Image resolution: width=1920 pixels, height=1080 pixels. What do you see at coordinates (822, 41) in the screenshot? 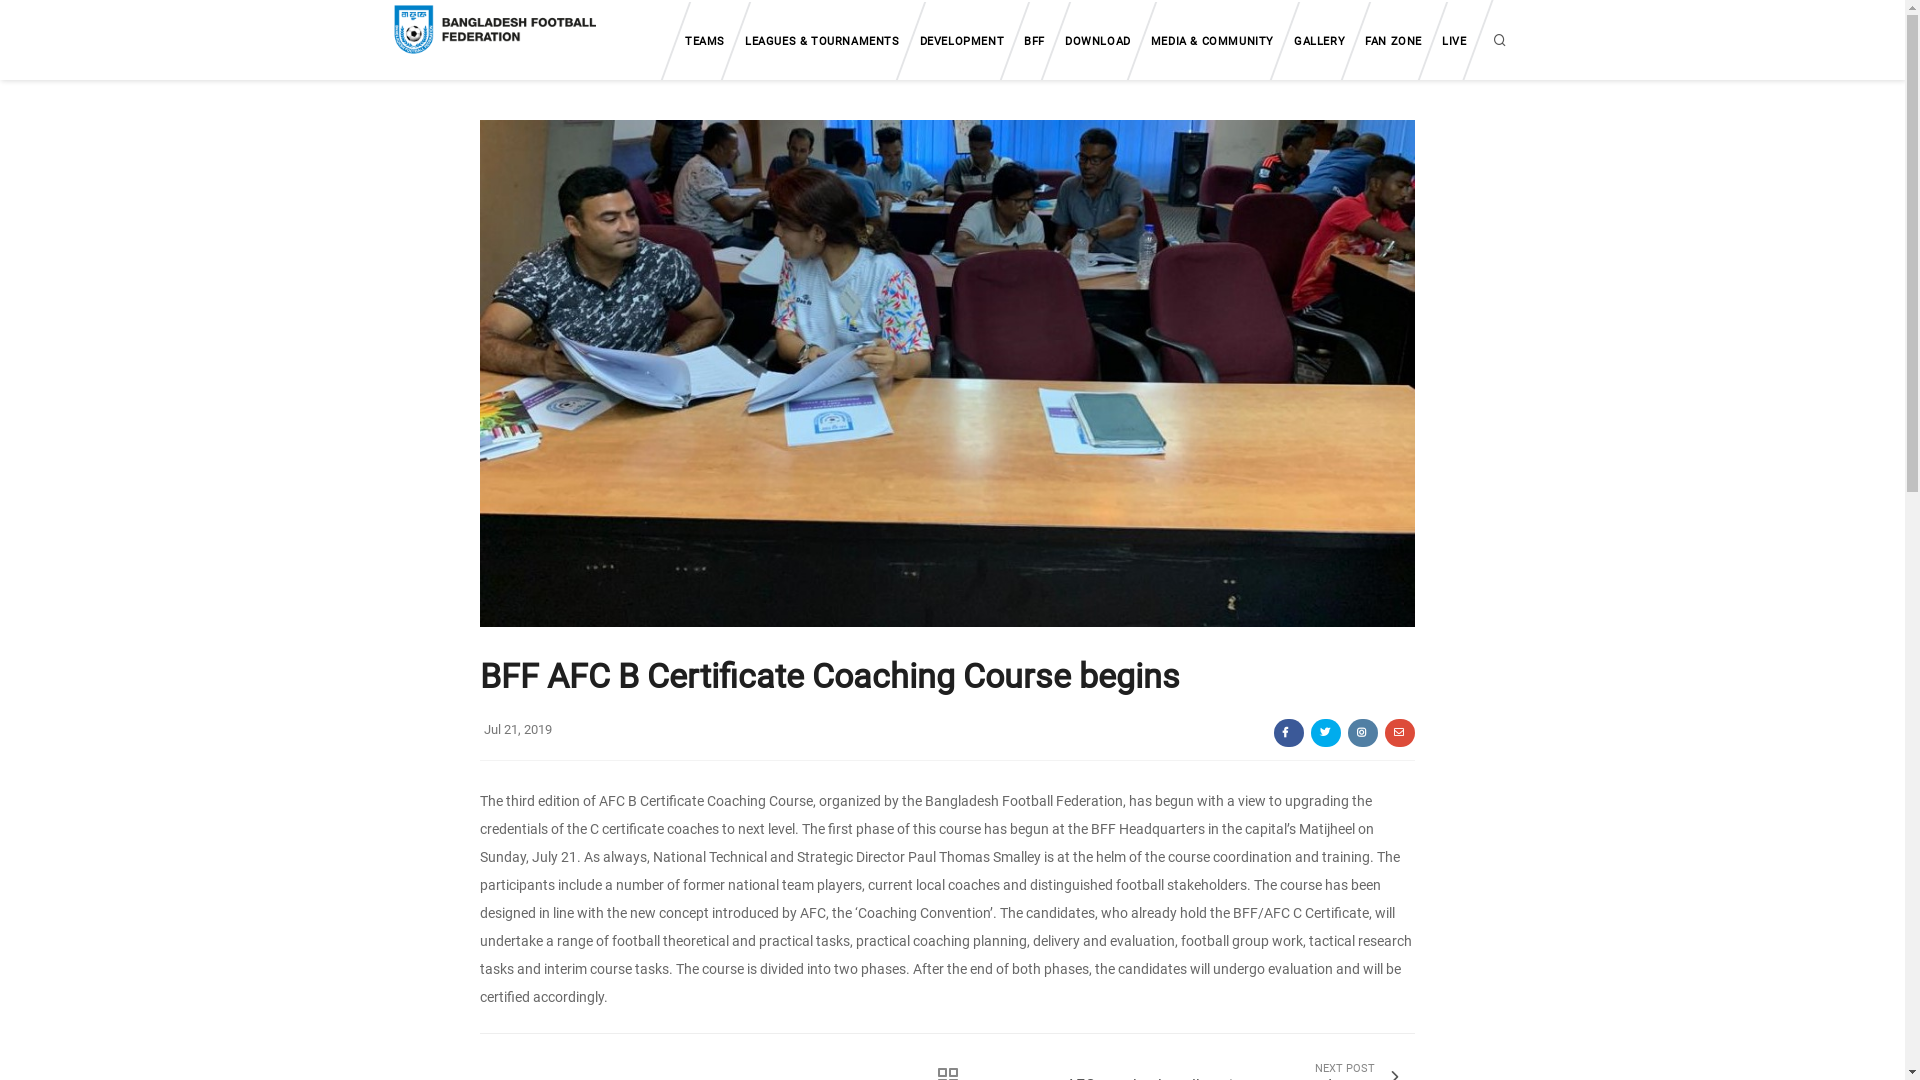
I see `LEAGUES & TOURNAMENTS` at bounding box center [822, 41].